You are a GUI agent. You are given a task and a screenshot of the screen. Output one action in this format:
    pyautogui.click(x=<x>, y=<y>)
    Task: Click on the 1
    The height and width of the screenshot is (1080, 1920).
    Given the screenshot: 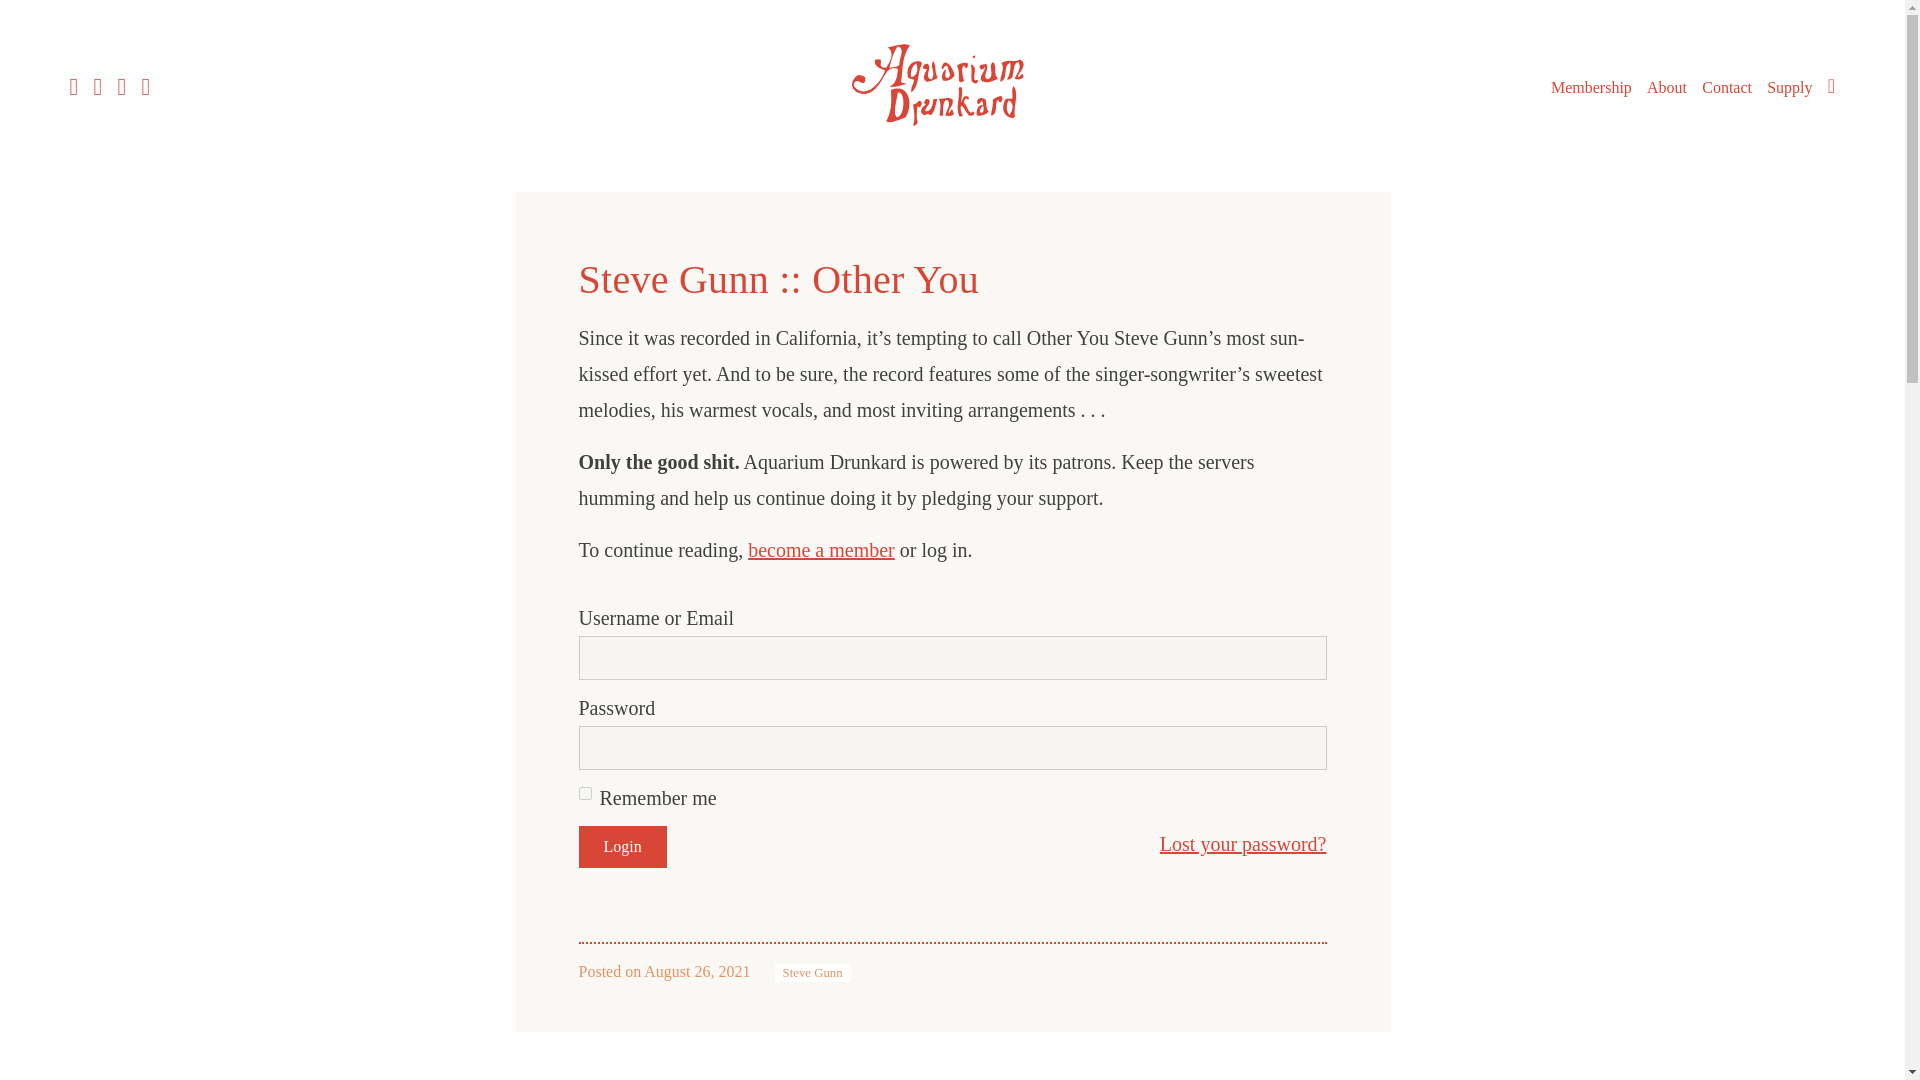 What is the action you would take?
    pyautogui.click(x=584, y=794)
    